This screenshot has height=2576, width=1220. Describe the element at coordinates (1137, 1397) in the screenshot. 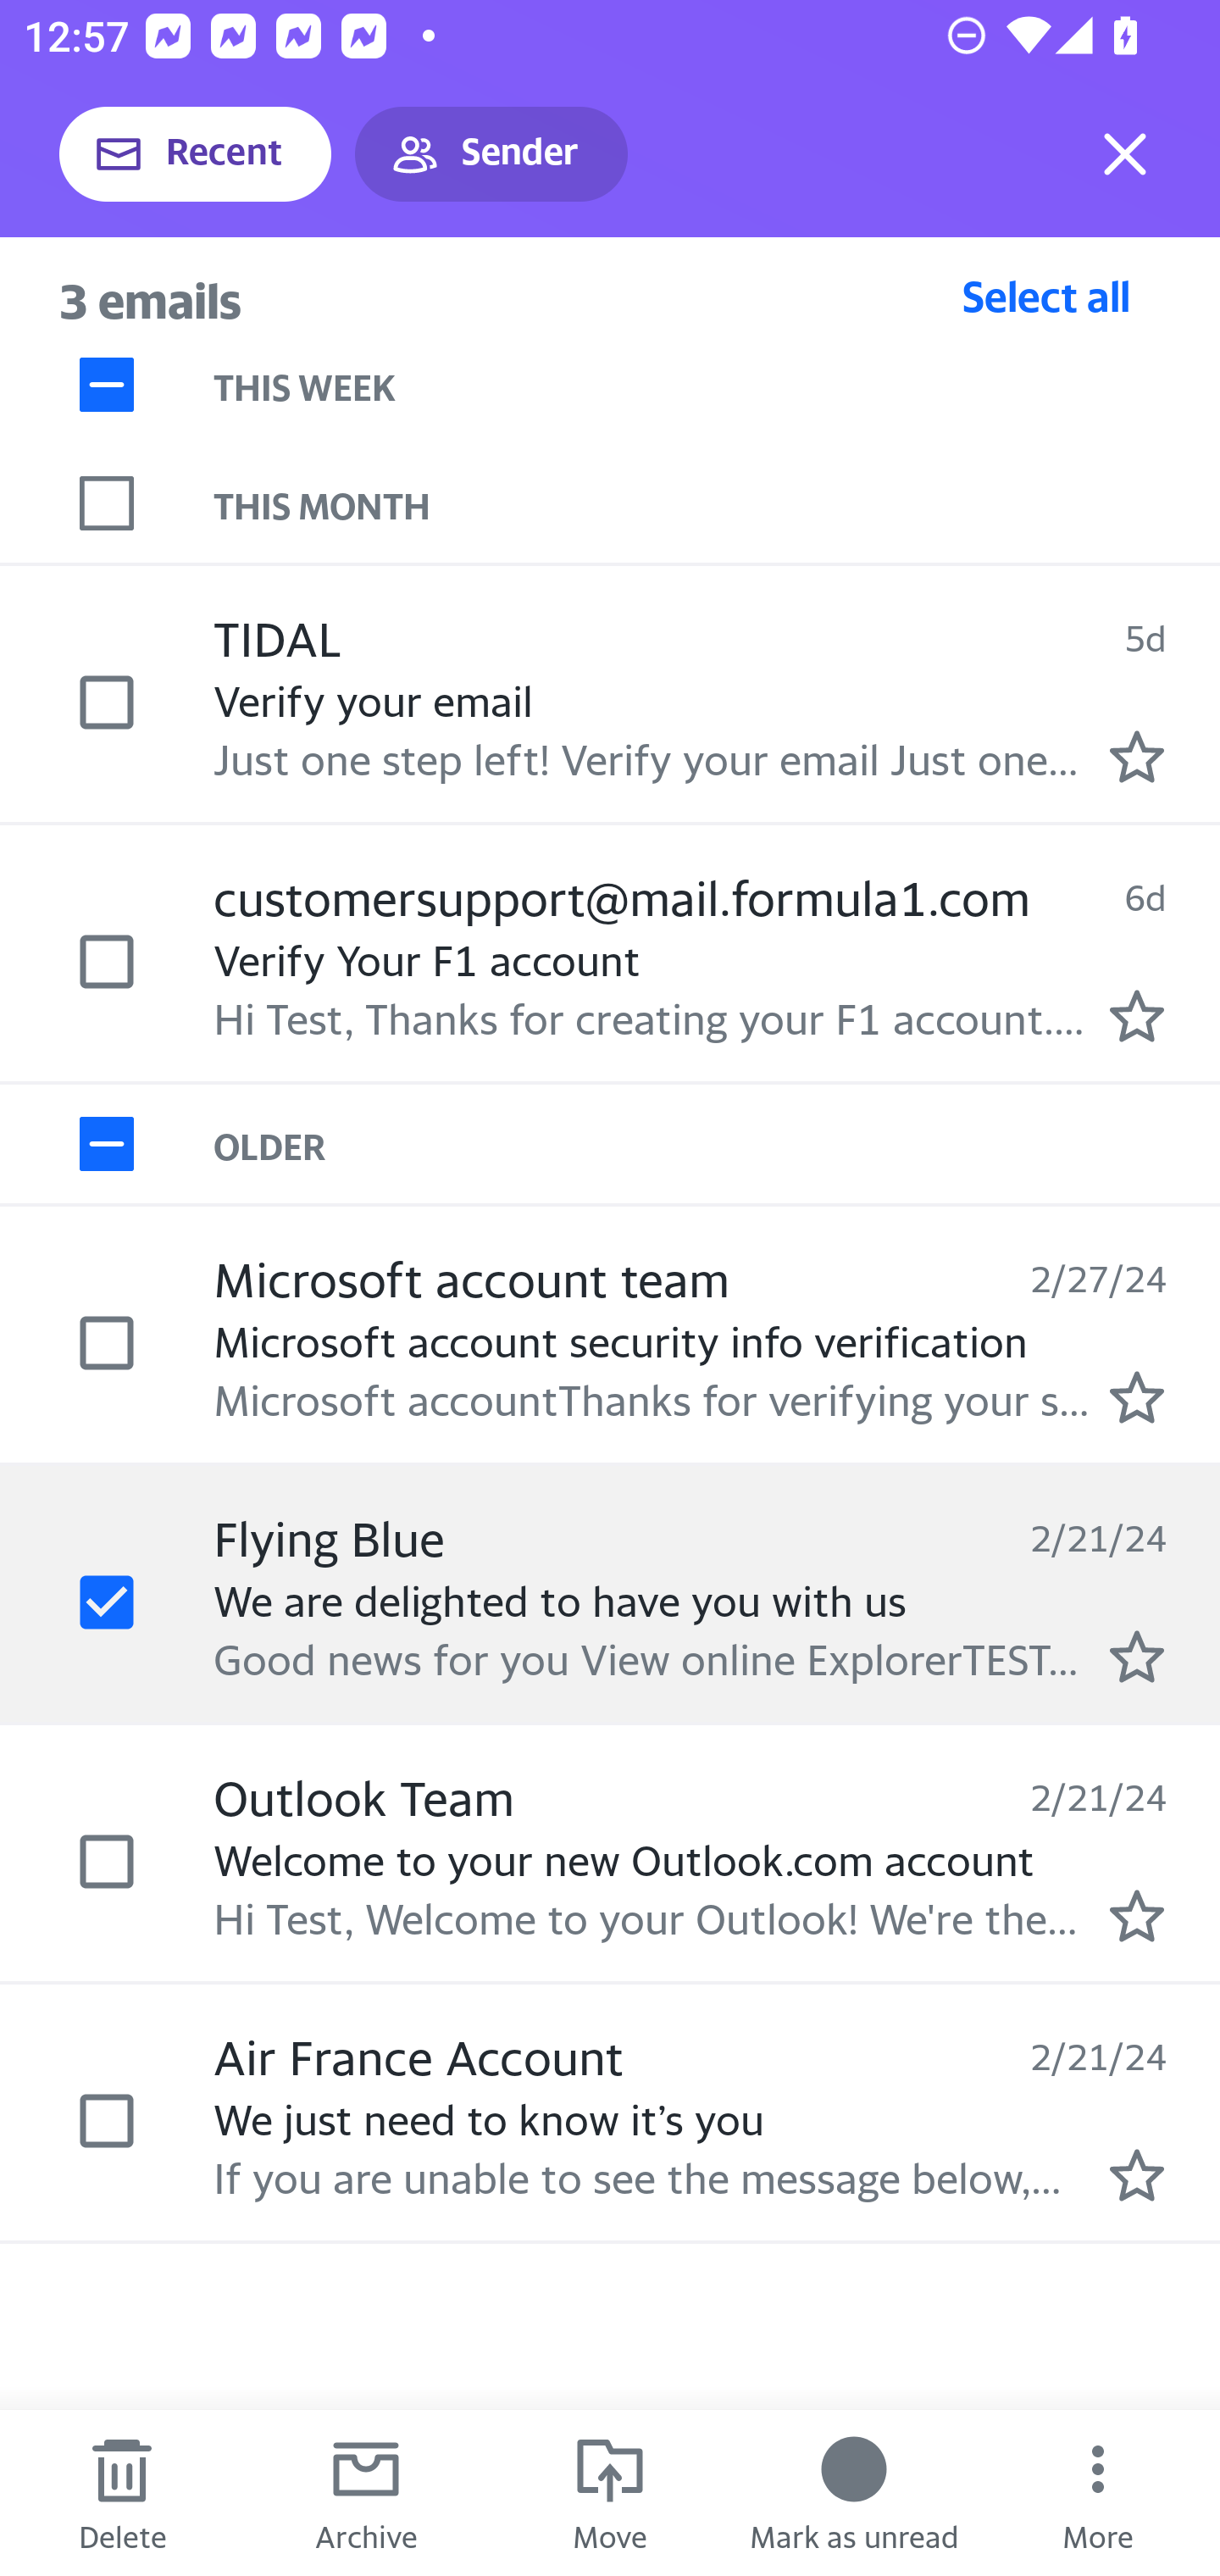

I see `Mark as starred.` at that location.